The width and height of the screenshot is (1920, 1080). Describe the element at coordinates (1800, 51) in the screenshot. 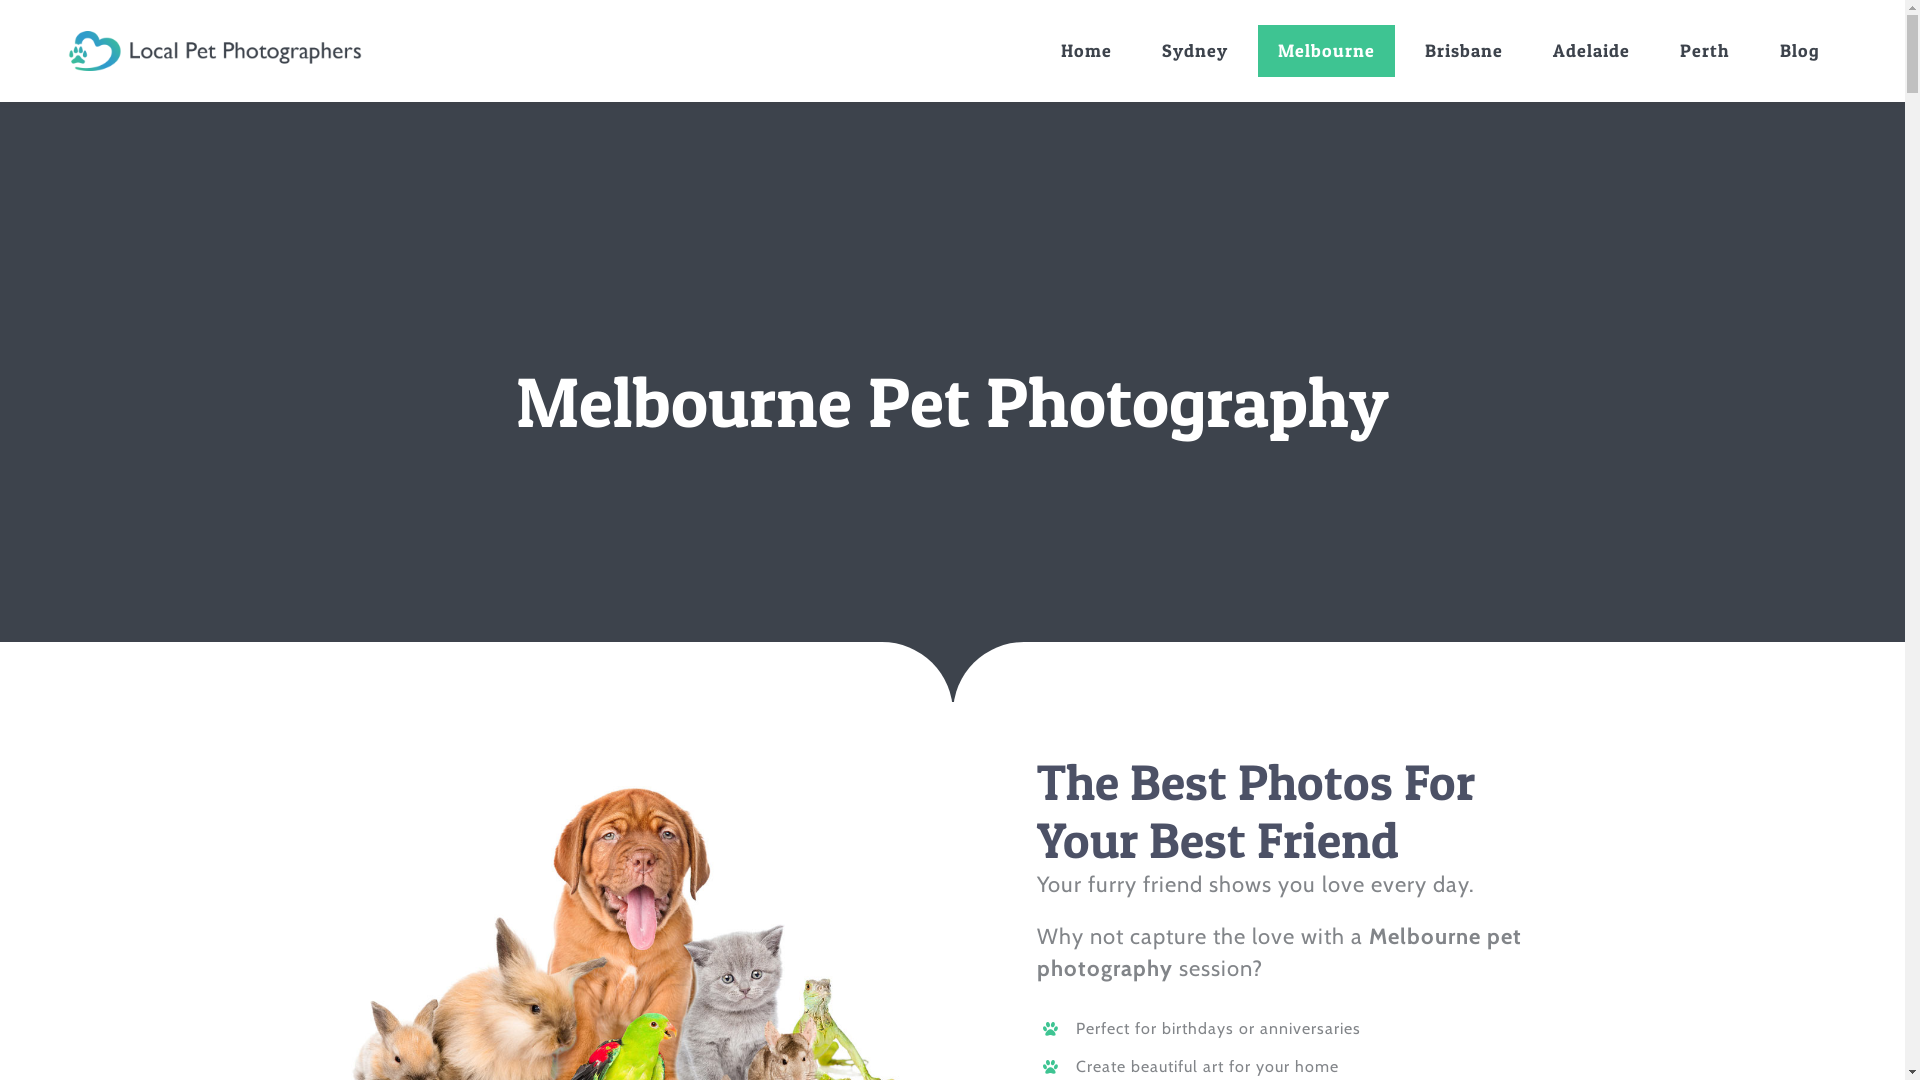

I see `Blog` at that location.